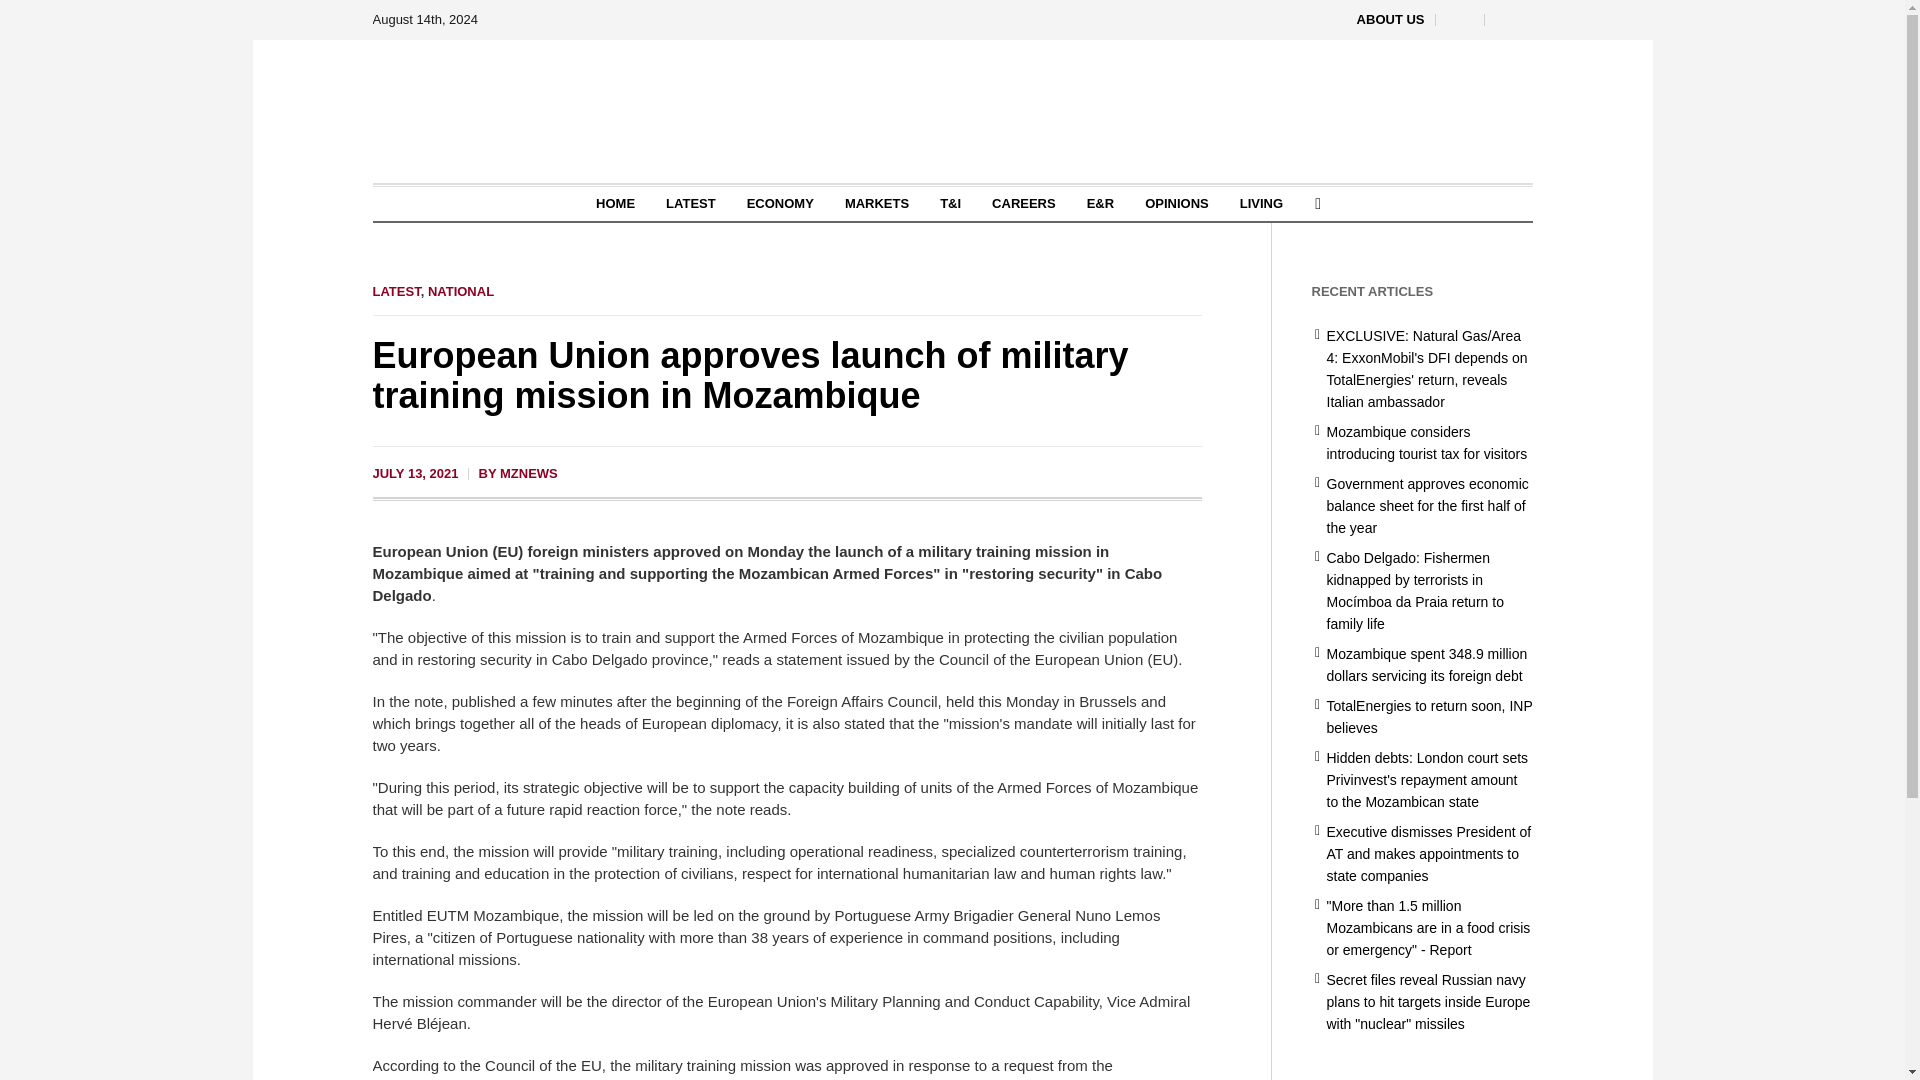 This screenshot has width=1920, height=1080. What do you see at coordinates (780, 204) in the screenshot?
I see `ECONOMY` at bounding box center [780, 204].